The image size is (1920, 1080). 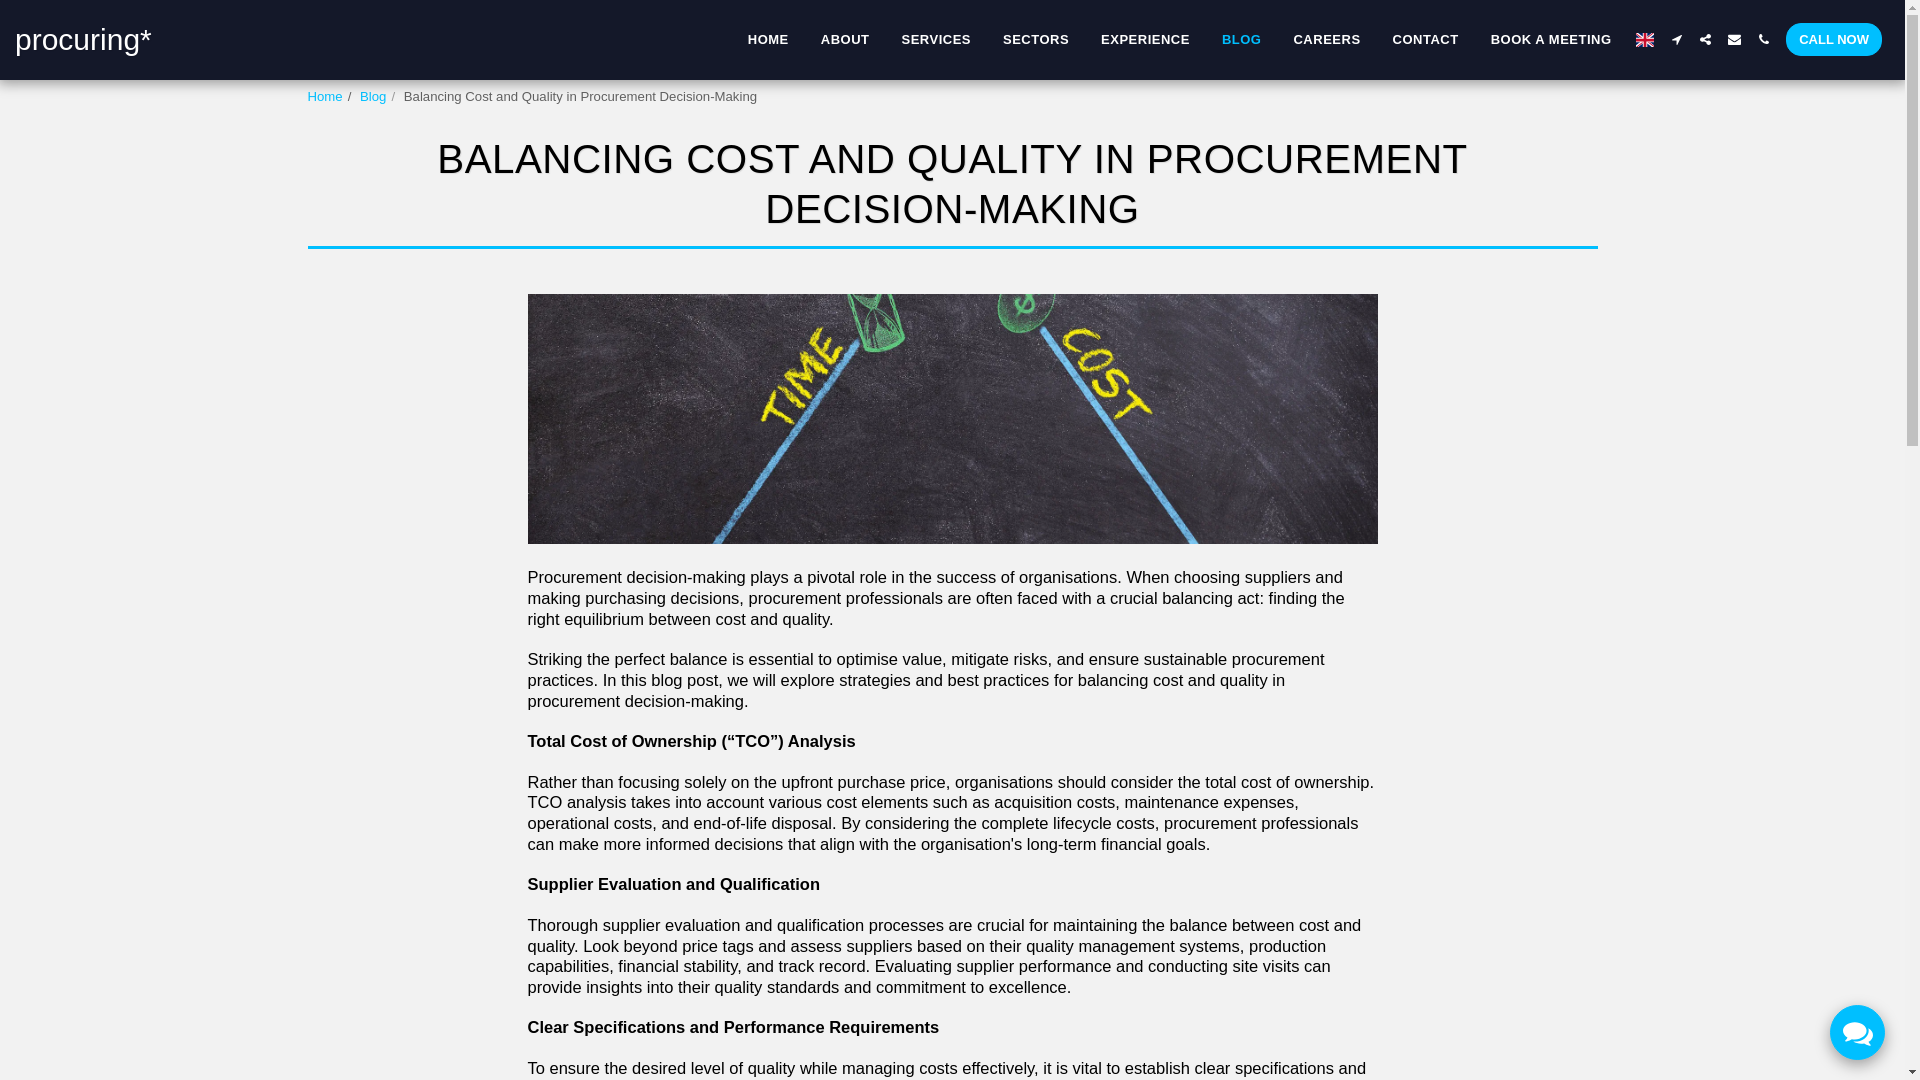 What do you see at coordinates (325, 96) in the screenshot?
I see `Home` at bounding box center [325, 96].